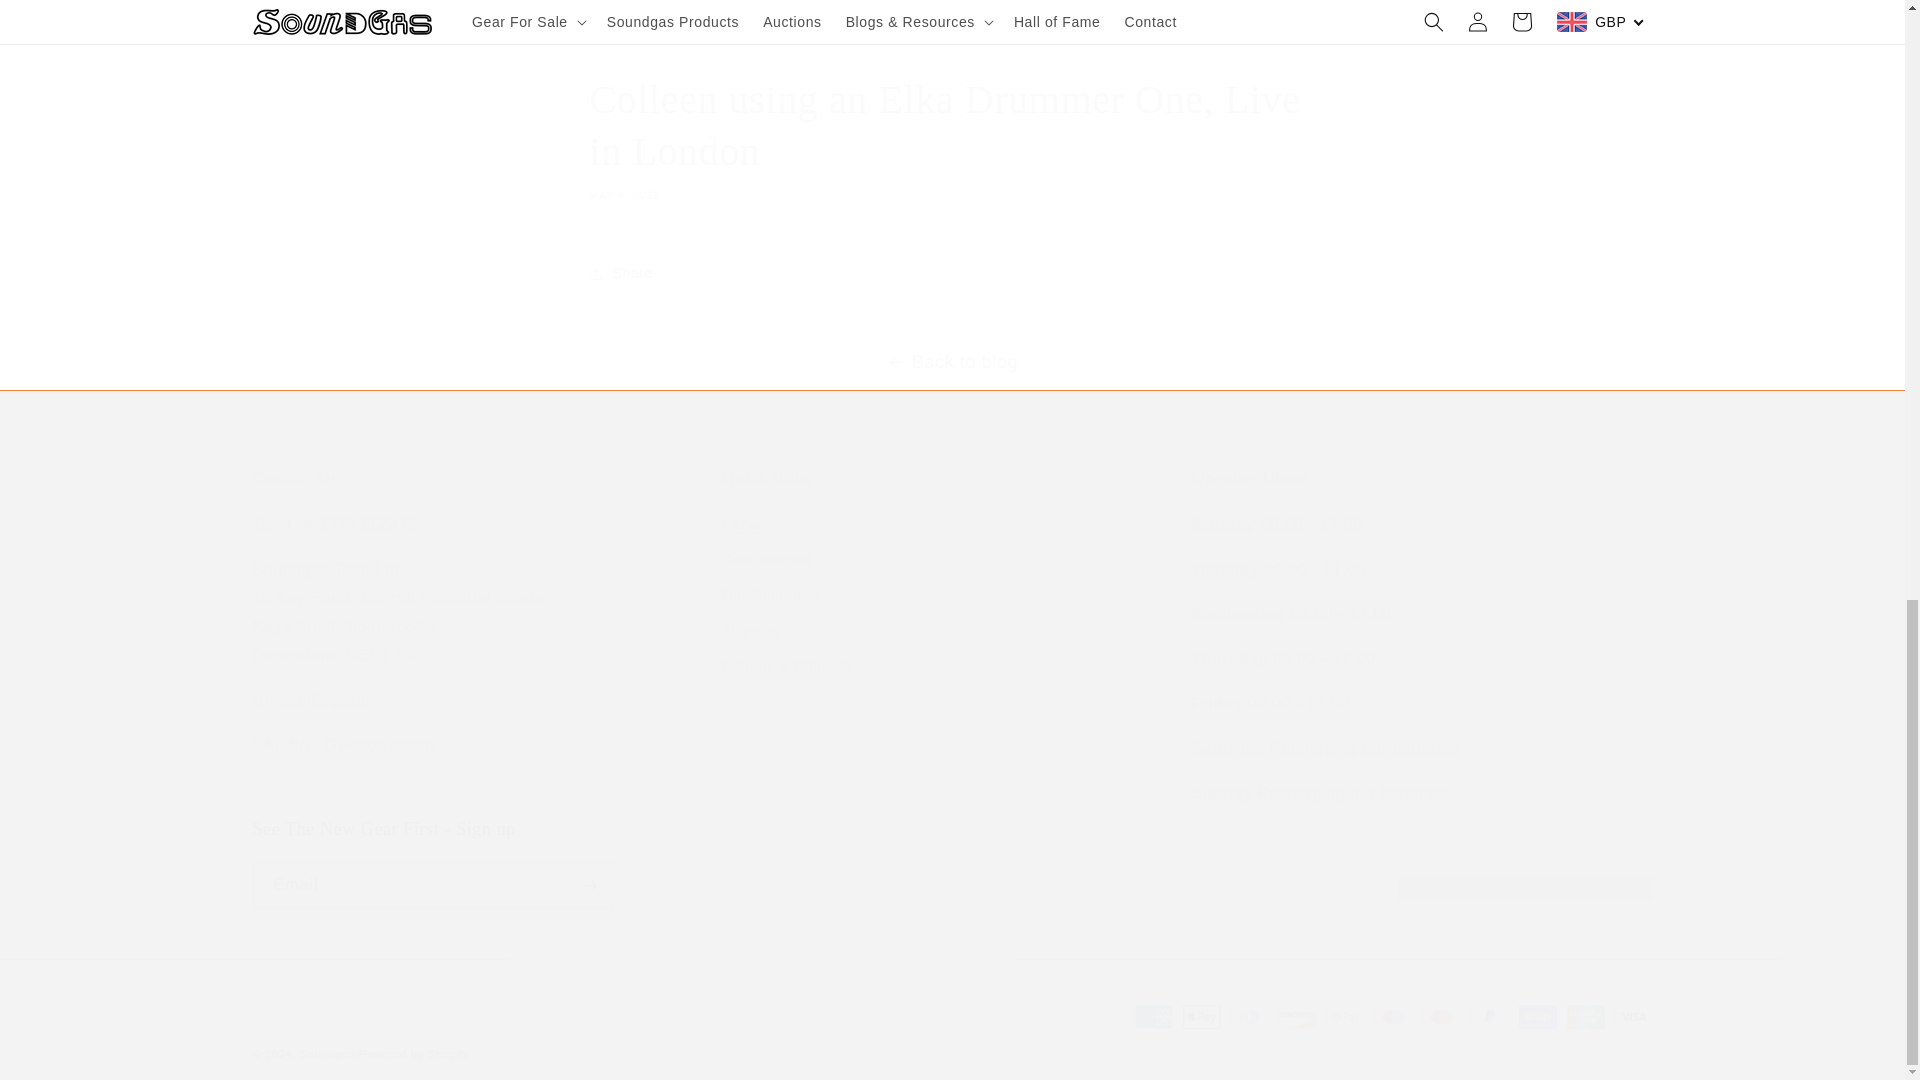  I want to click on Share, so click(952, 273).